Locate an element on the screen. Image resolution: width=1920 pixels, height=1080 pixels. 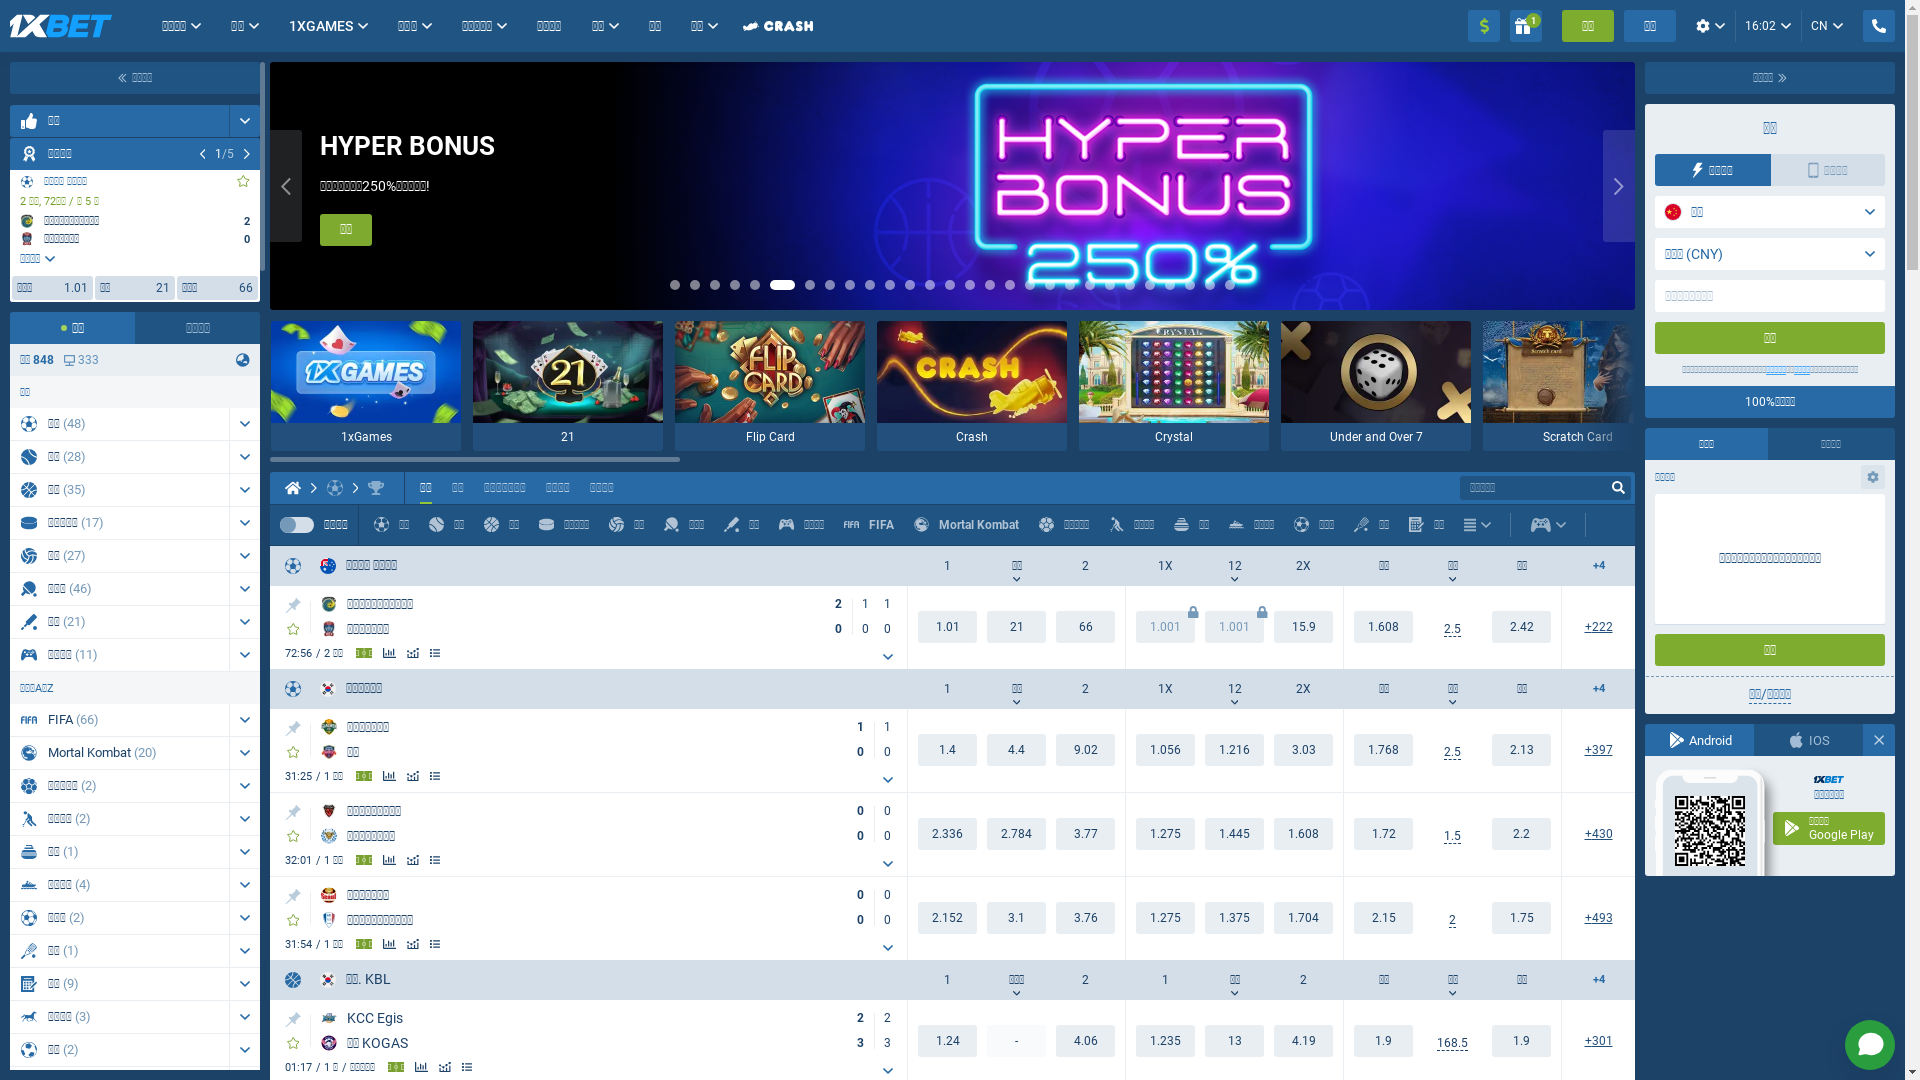
2.5 is located at coordinates (1452, 630).